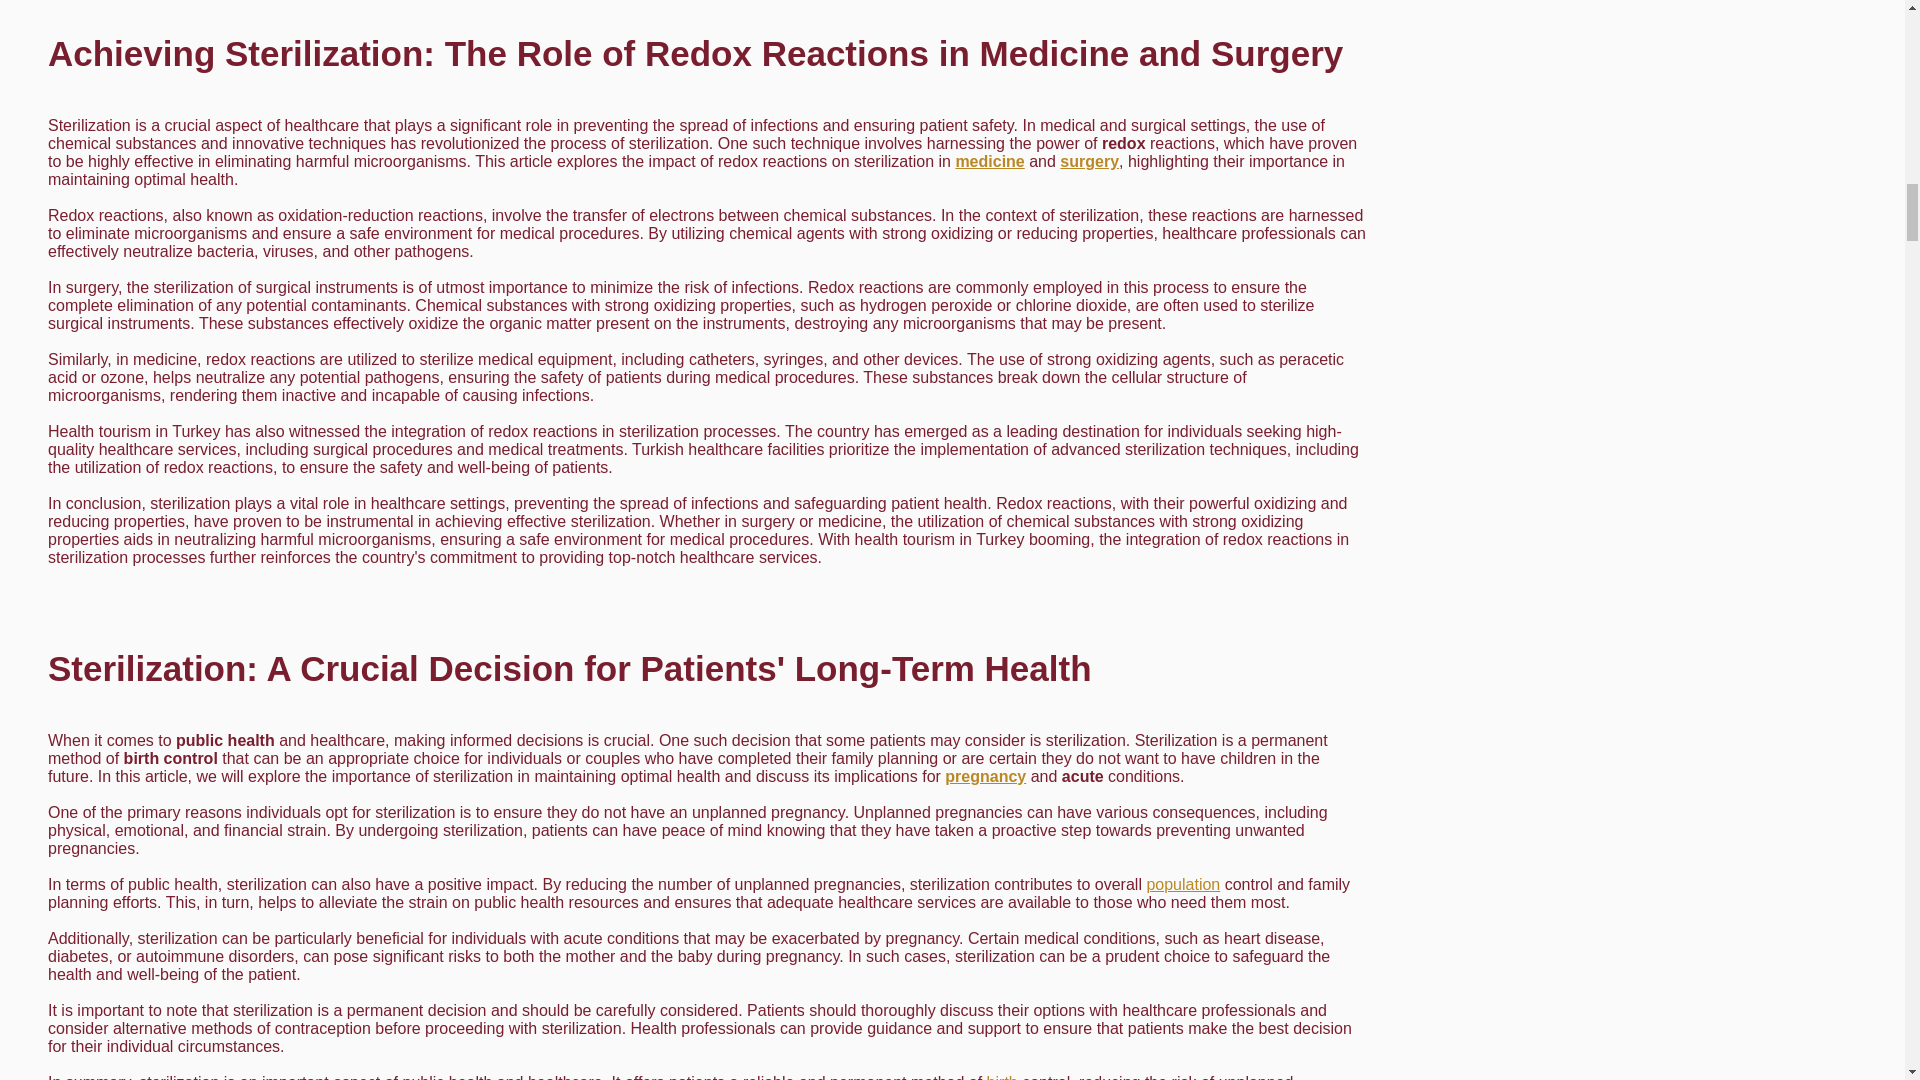 This screenshot has width=1920, height=1080. What do you see at coordinates (1182, 884) in the screenshot?
I see `population` at bounding box center [1182, 884].